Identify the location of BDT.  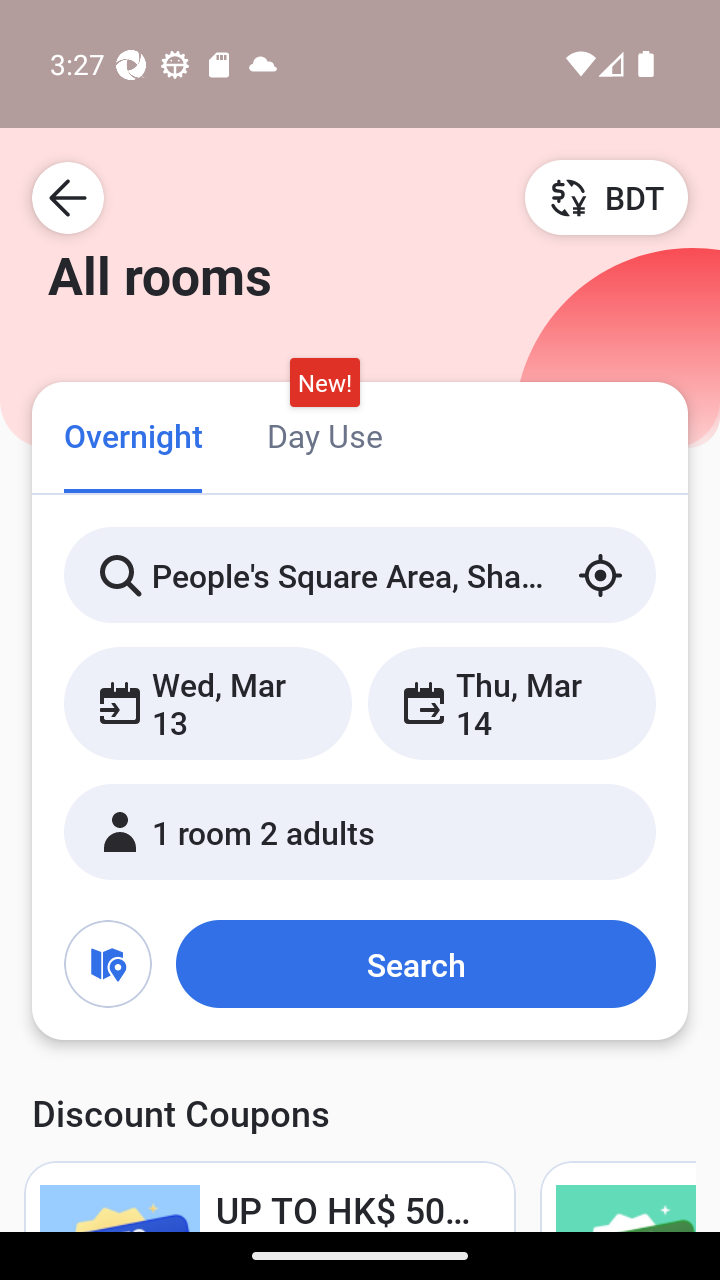
(606, 197).